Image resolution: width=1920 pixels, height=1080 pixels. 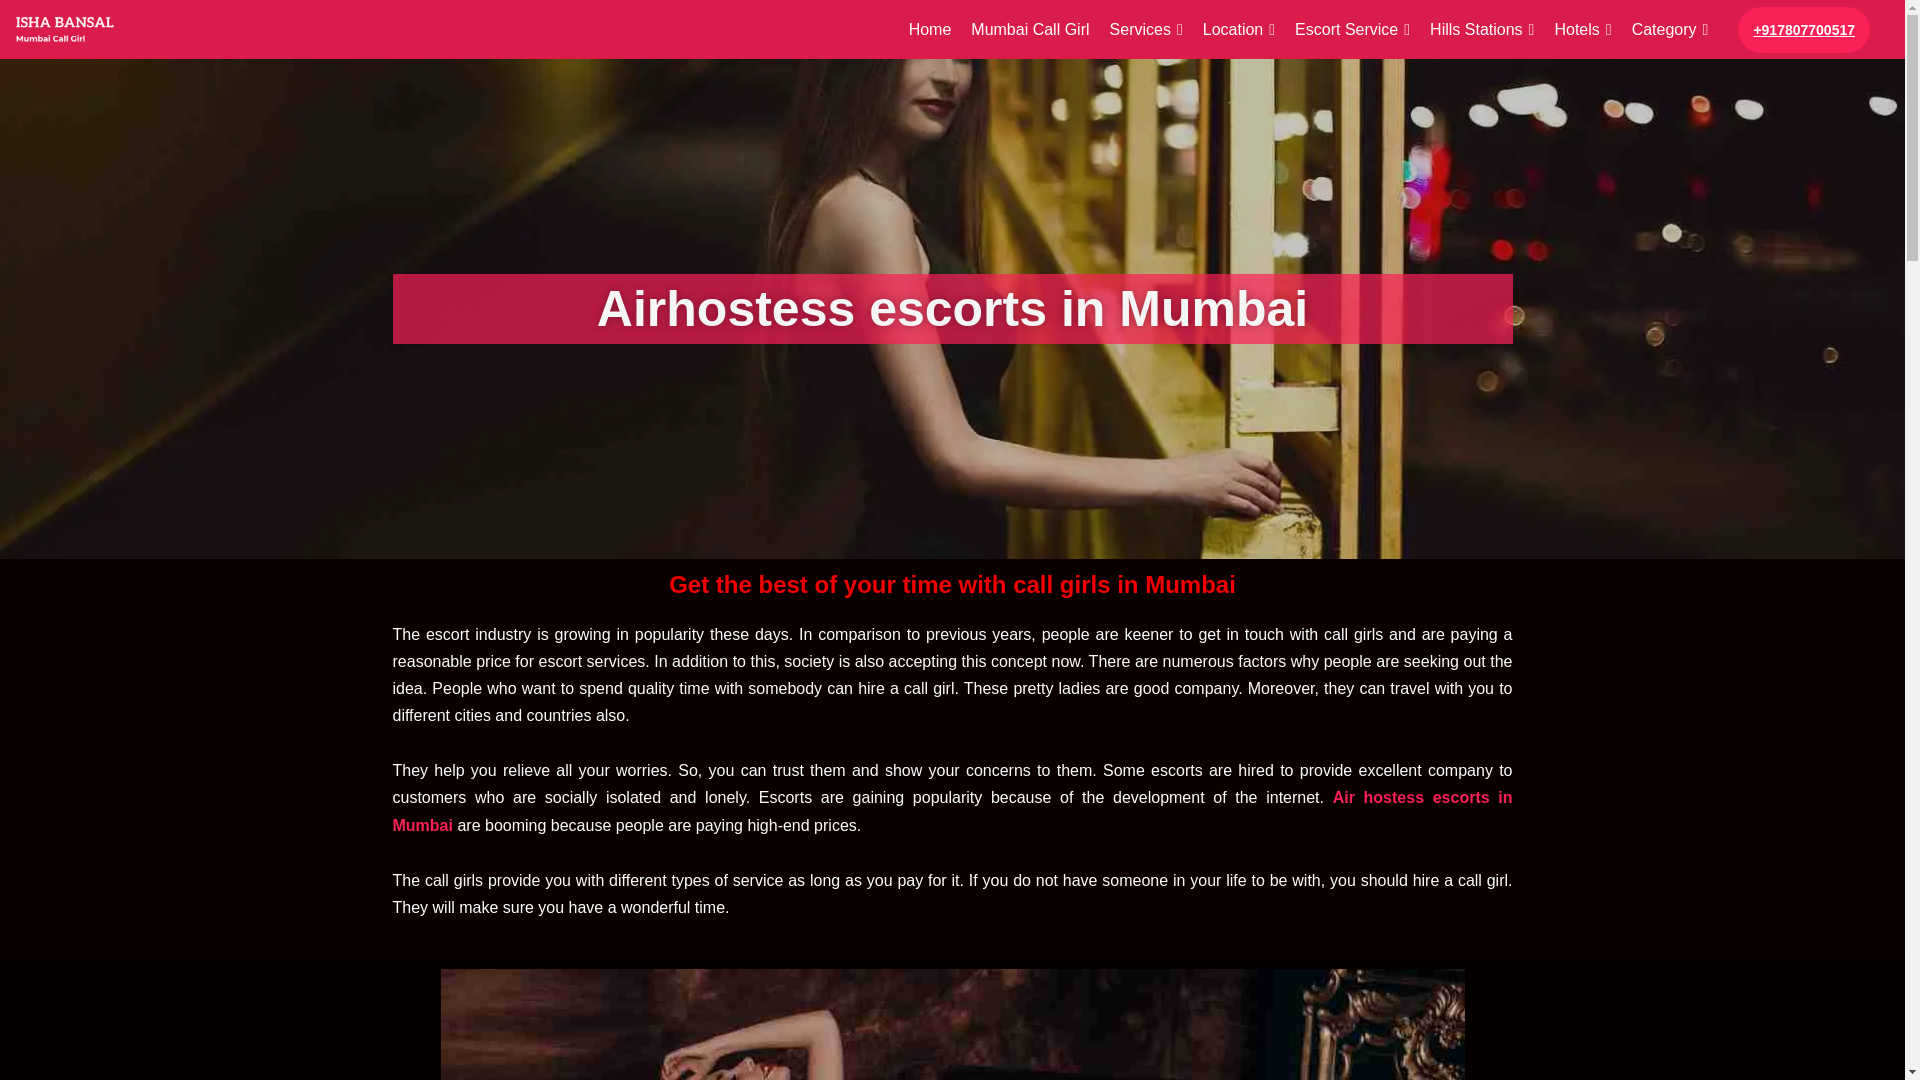 What do you see at coordinates (1238, 30) in the screenshot?
I see `Location` at bounding box center [1238, 30].